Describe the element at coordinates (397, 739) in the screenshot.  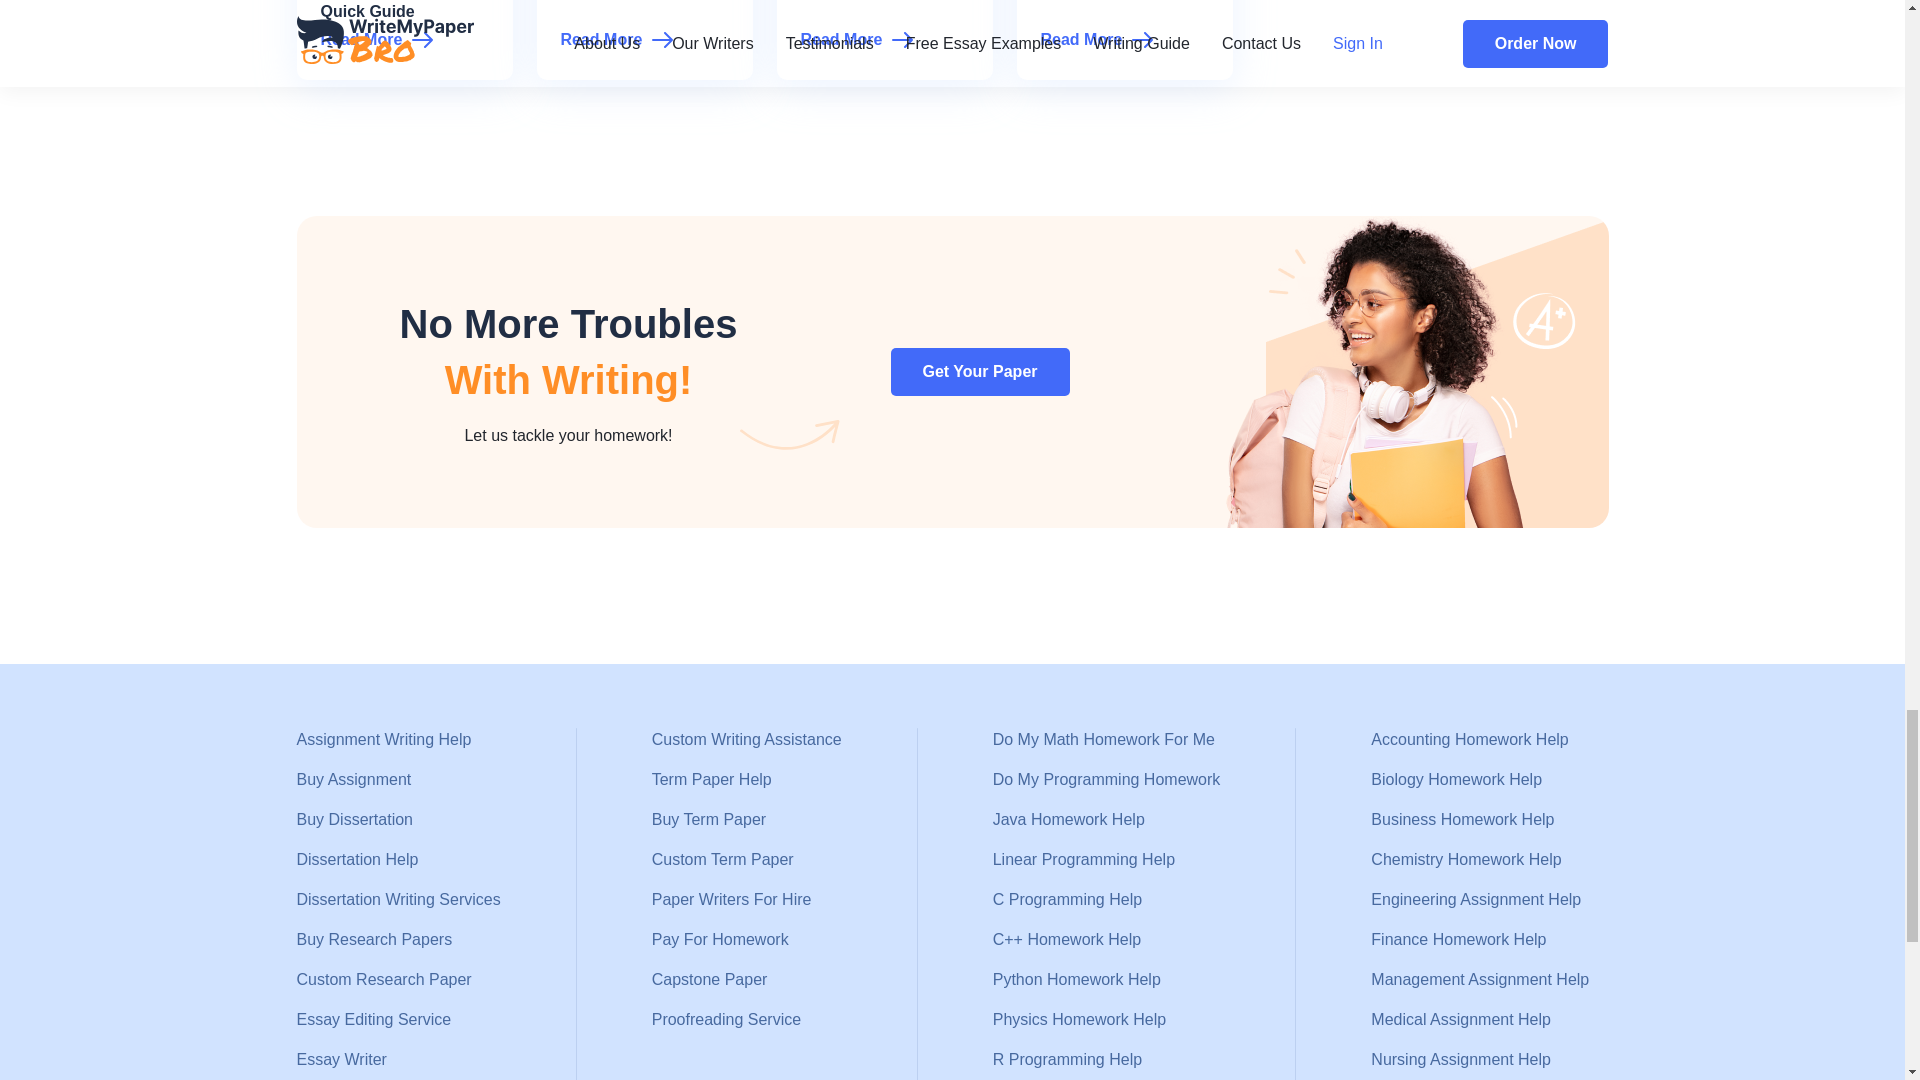
I see `Assignment Writing Help` at that location.